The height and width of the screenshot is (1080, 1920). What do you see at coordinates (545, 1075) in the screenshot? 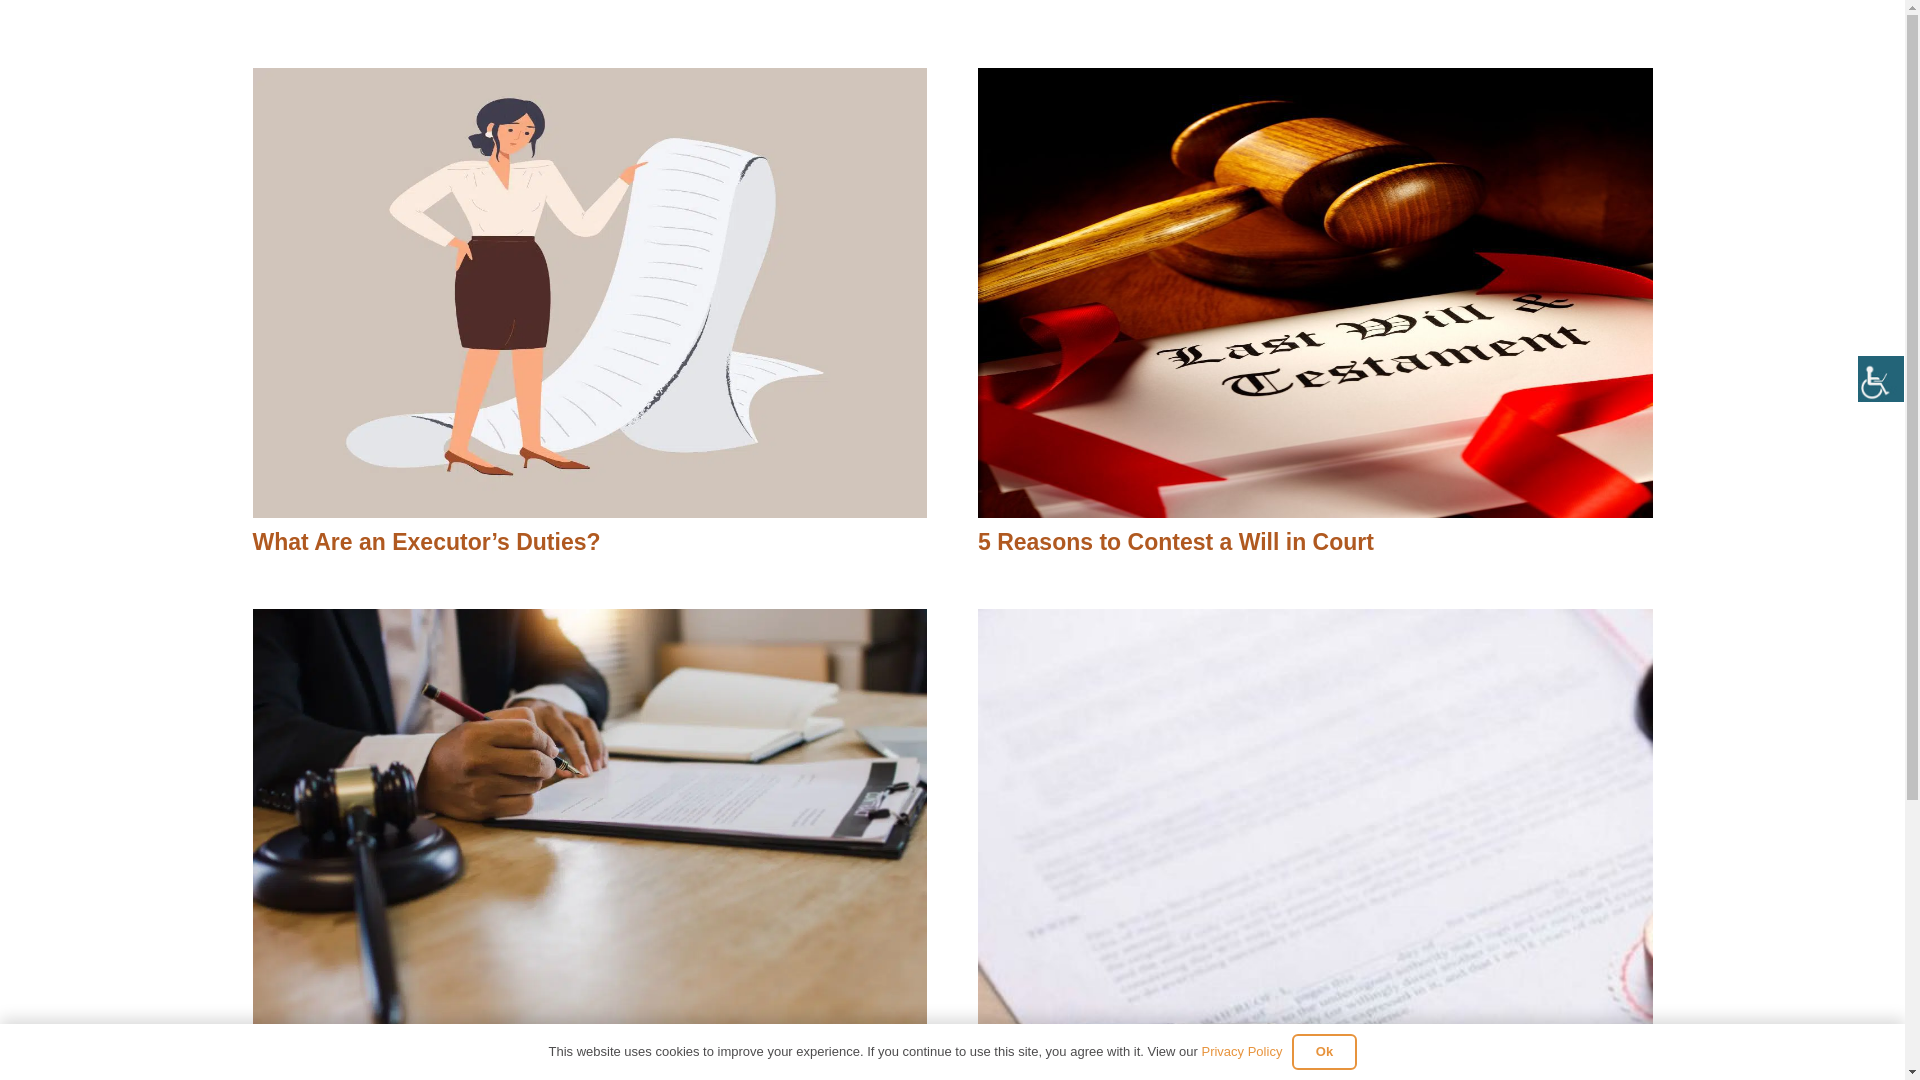
I see `7 Things a Probate Litigation Attorney Can Do for You` at bounding box center [545, 1075].